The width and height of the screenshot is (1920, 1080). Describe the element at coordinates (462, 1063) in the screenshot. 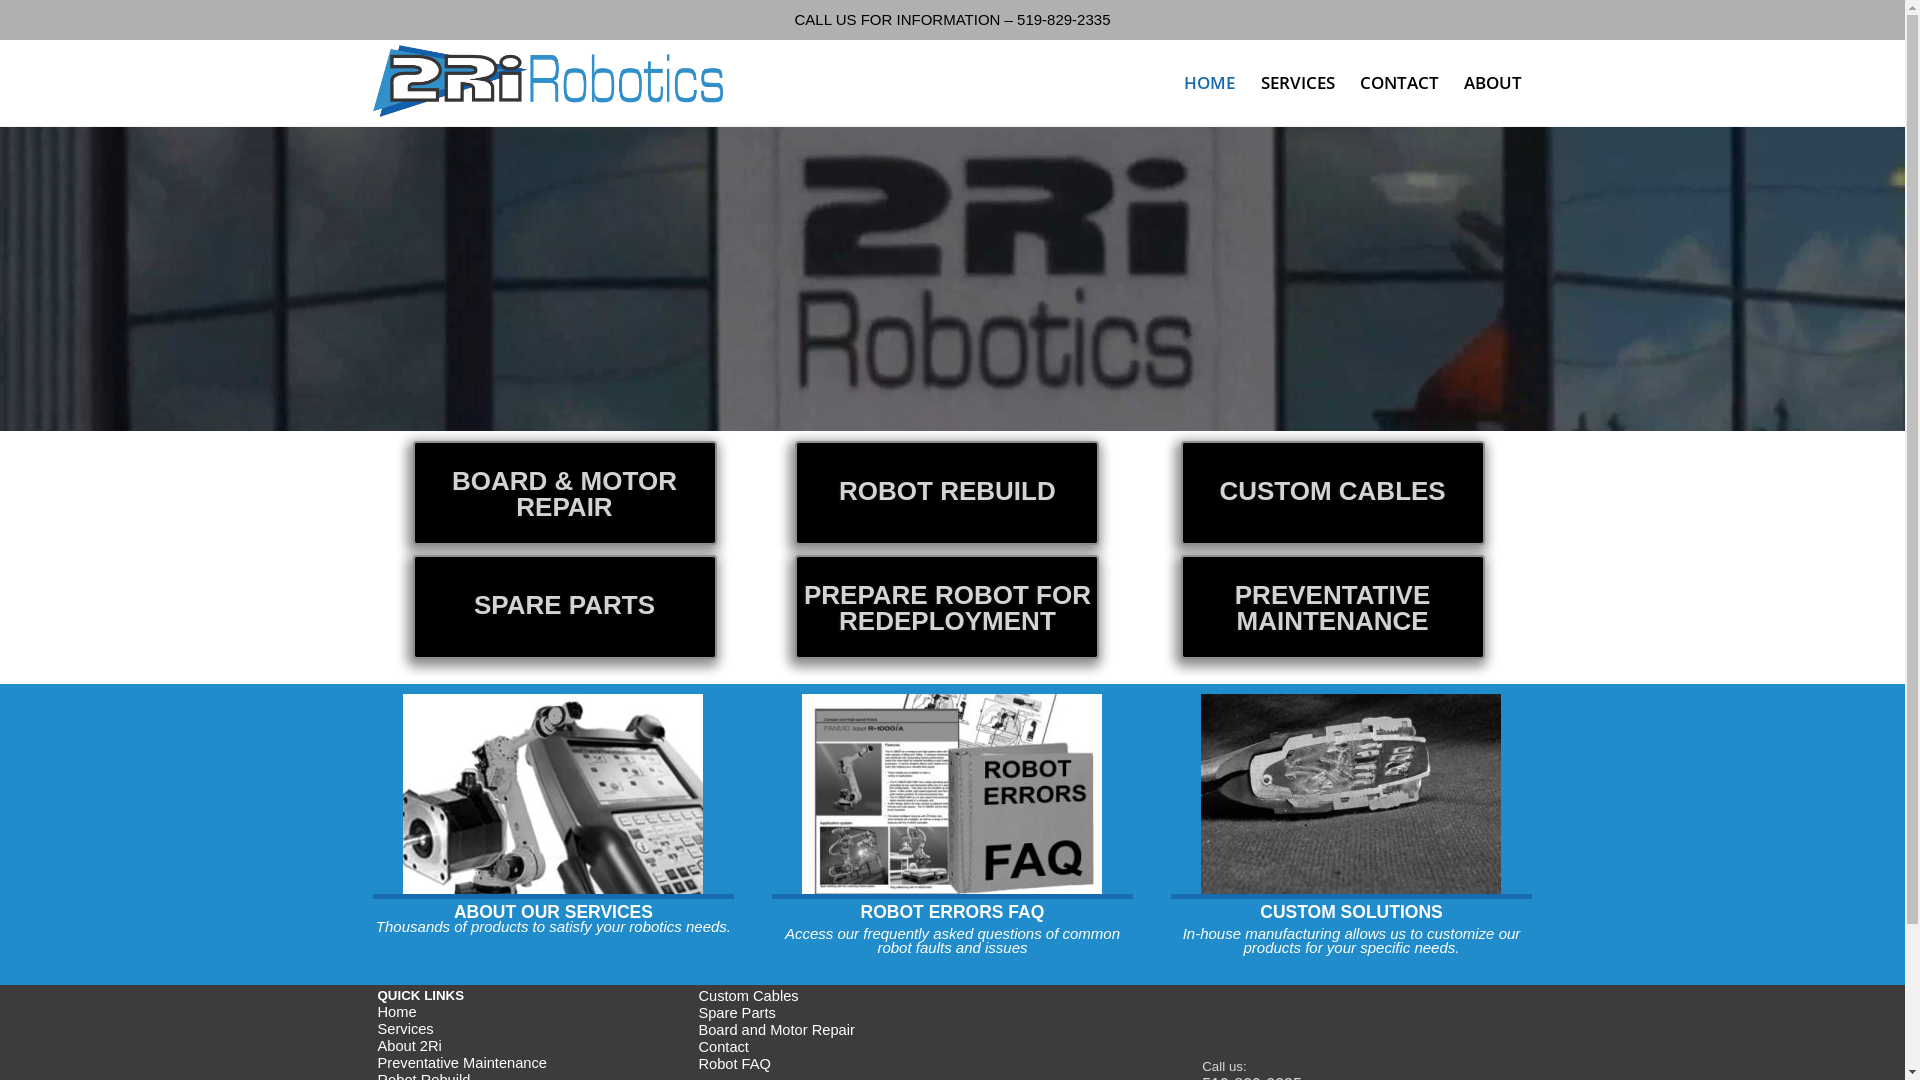

I see `Preventative Maintenance` at that location.